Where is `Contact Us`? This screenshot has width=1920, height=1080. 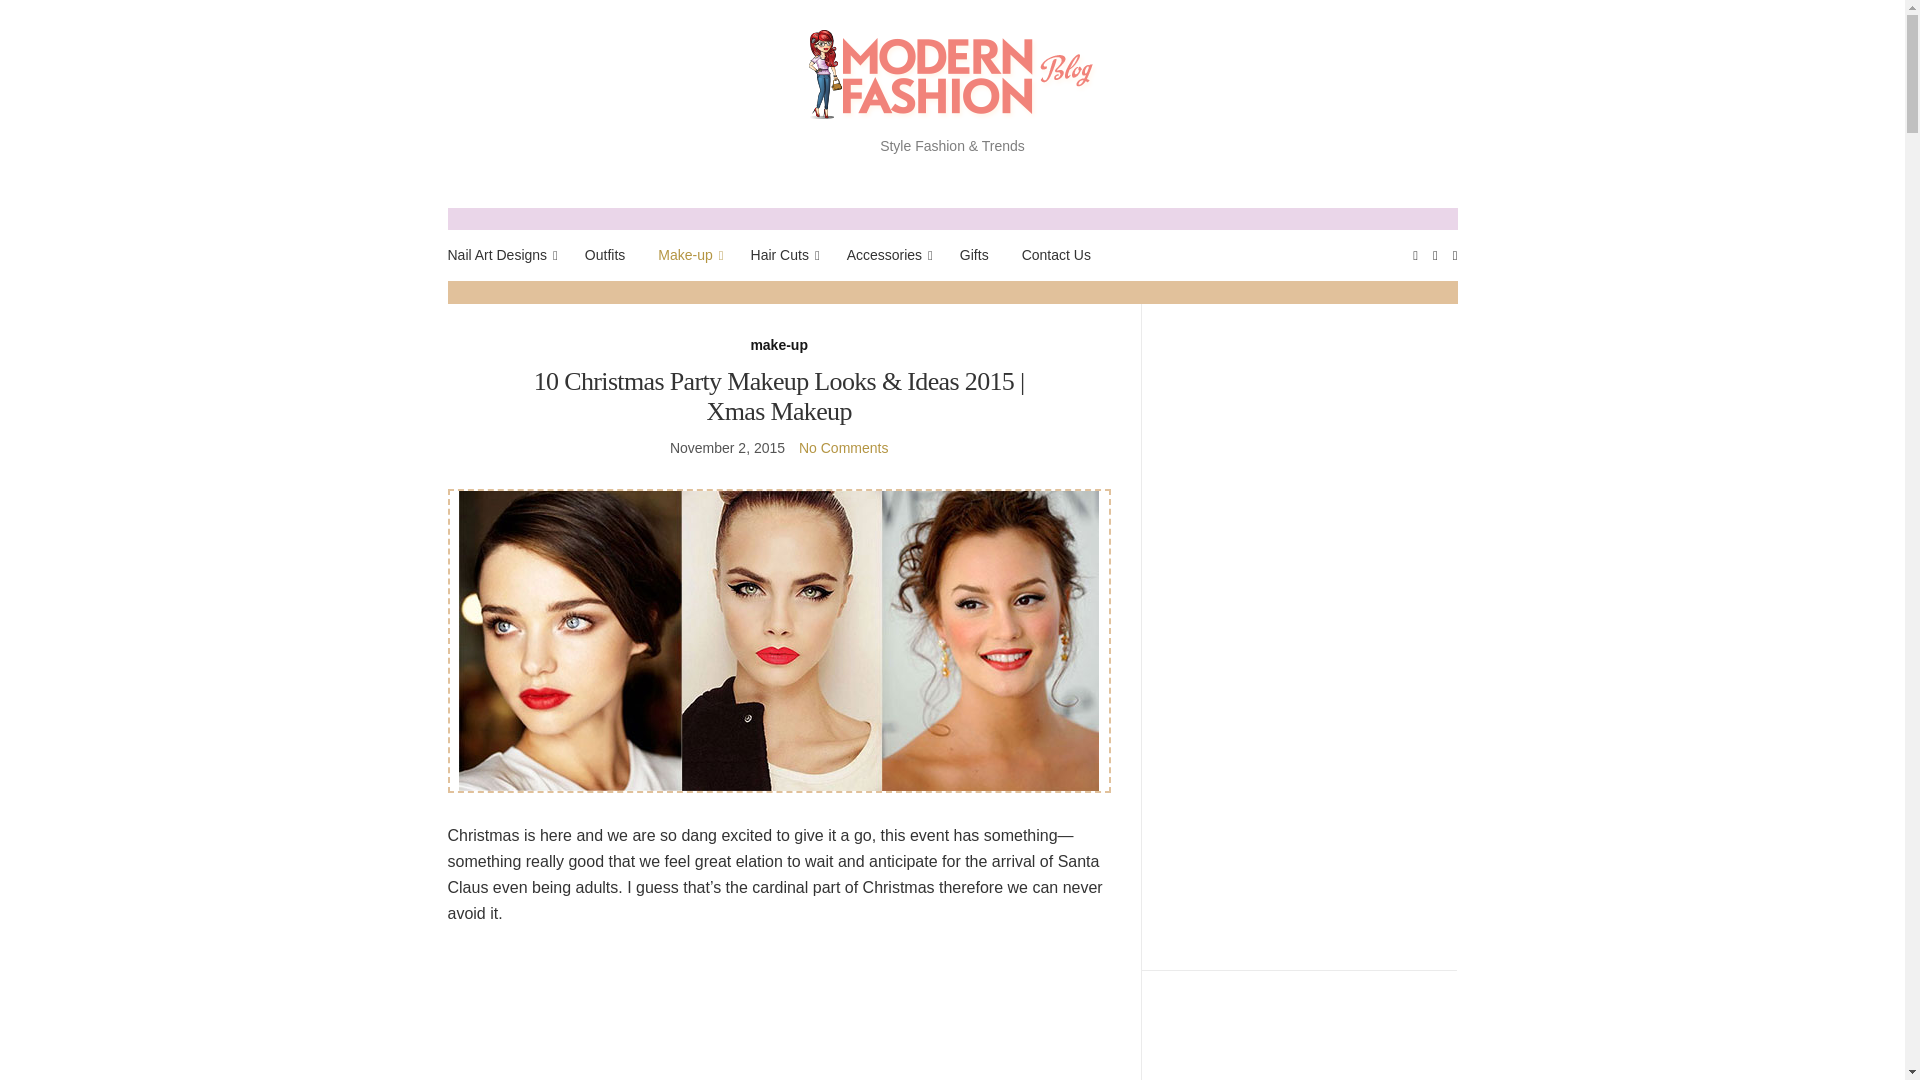
Contact Us is located at coordinates (1056, 255).